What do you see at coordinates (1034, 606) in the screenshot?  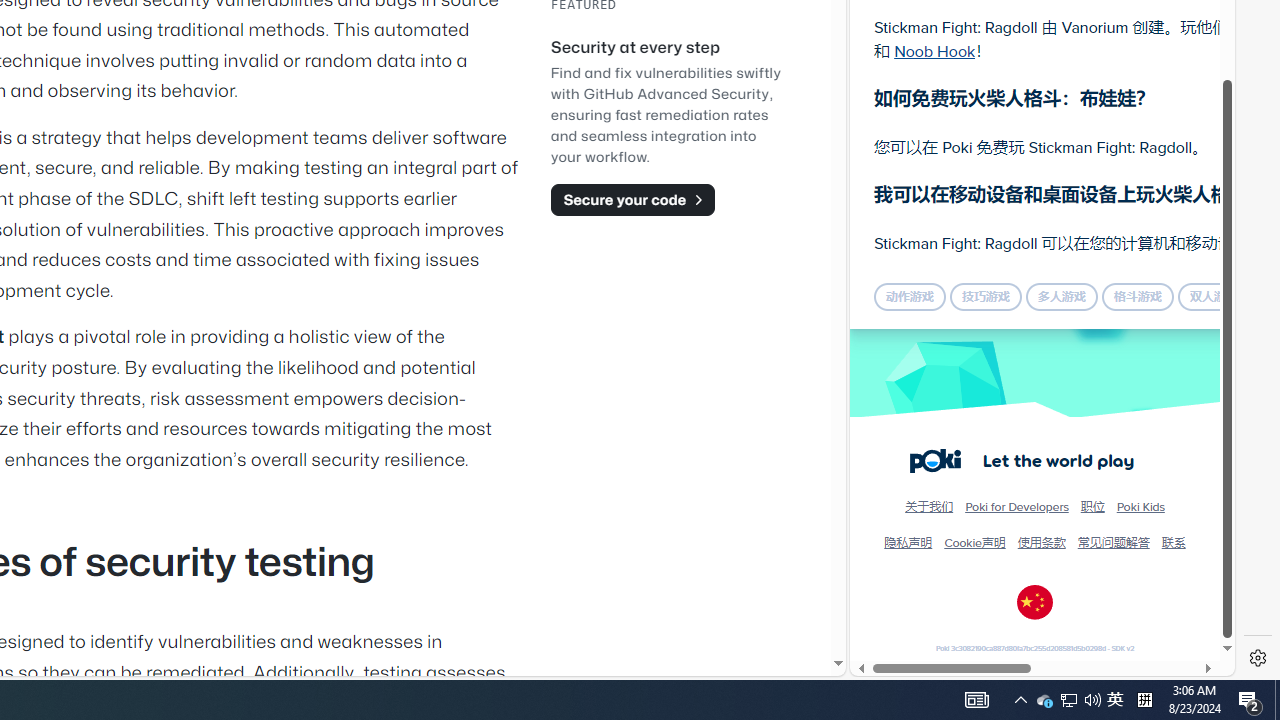 I see `Poki` at bounding box center [1034, 606].